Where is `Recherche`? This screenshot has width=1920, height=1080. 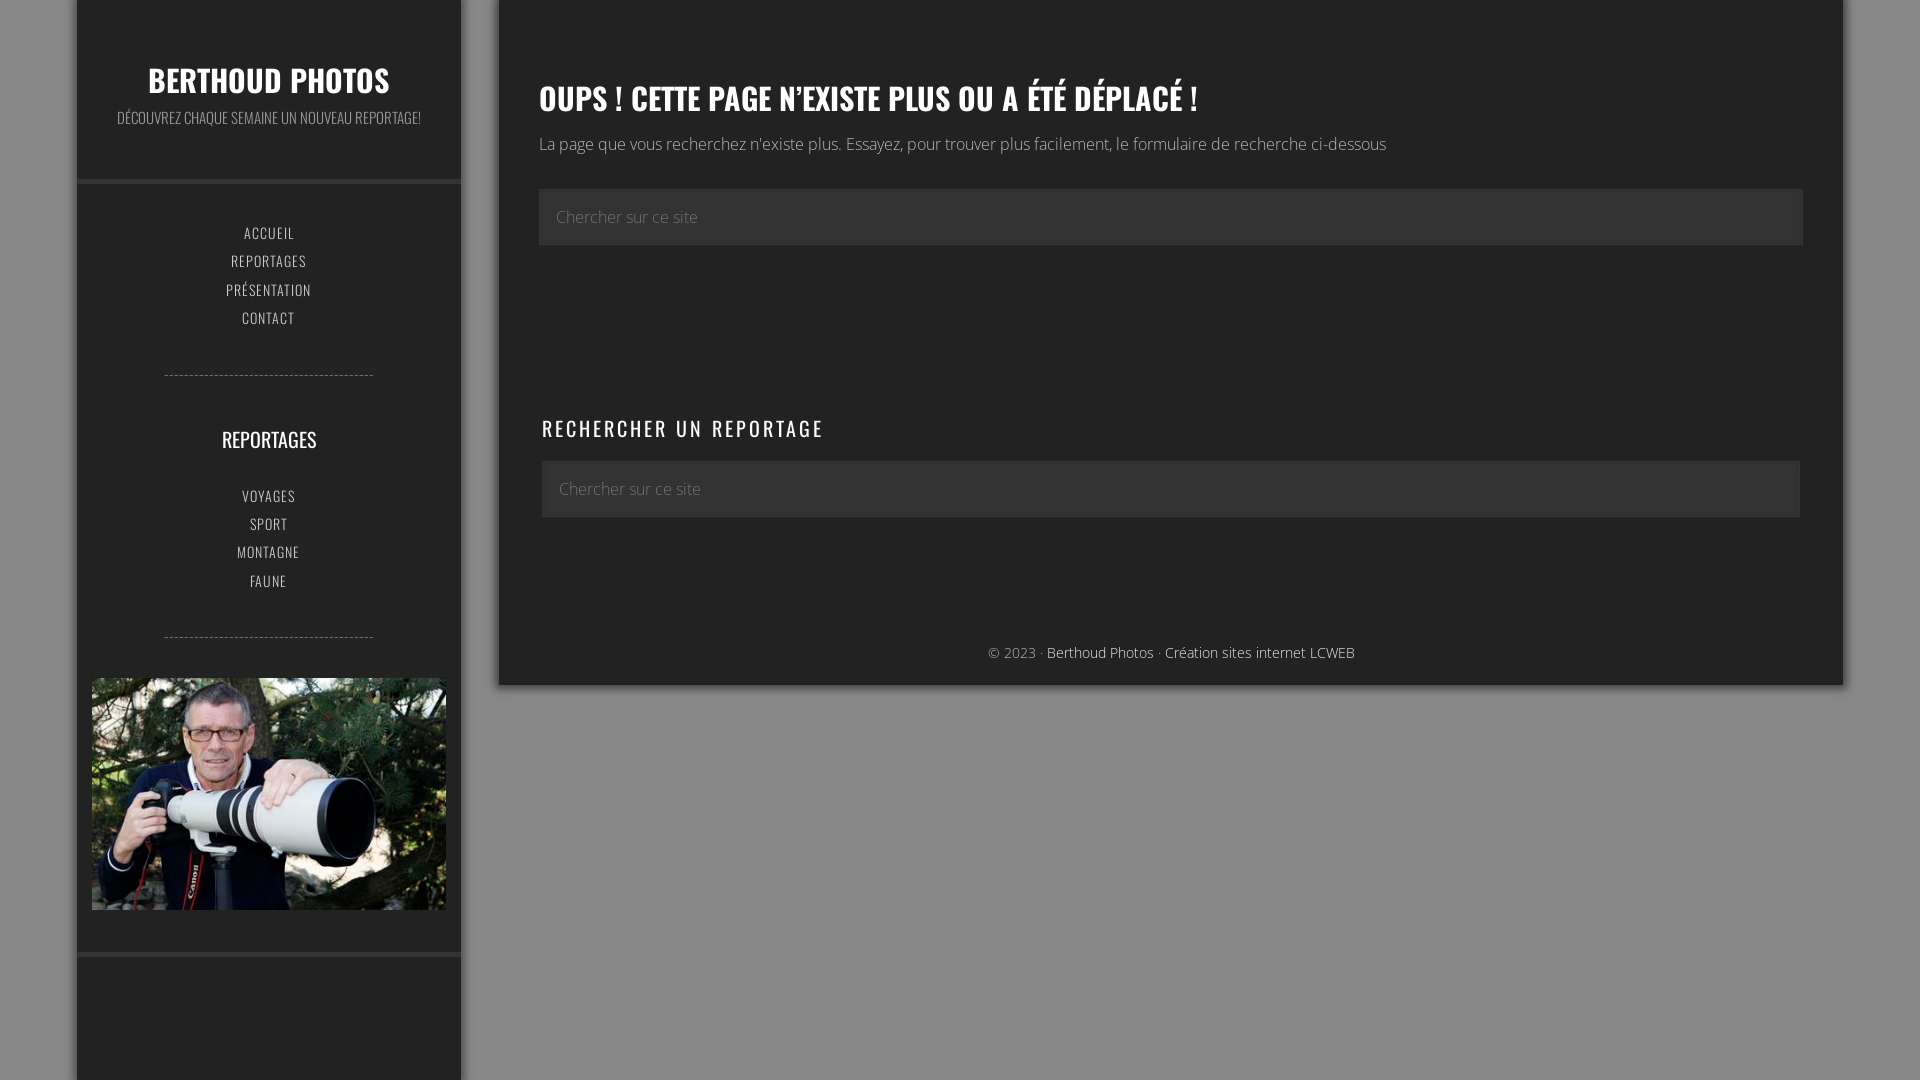
Recherche is located at coordinates (1802, 184).